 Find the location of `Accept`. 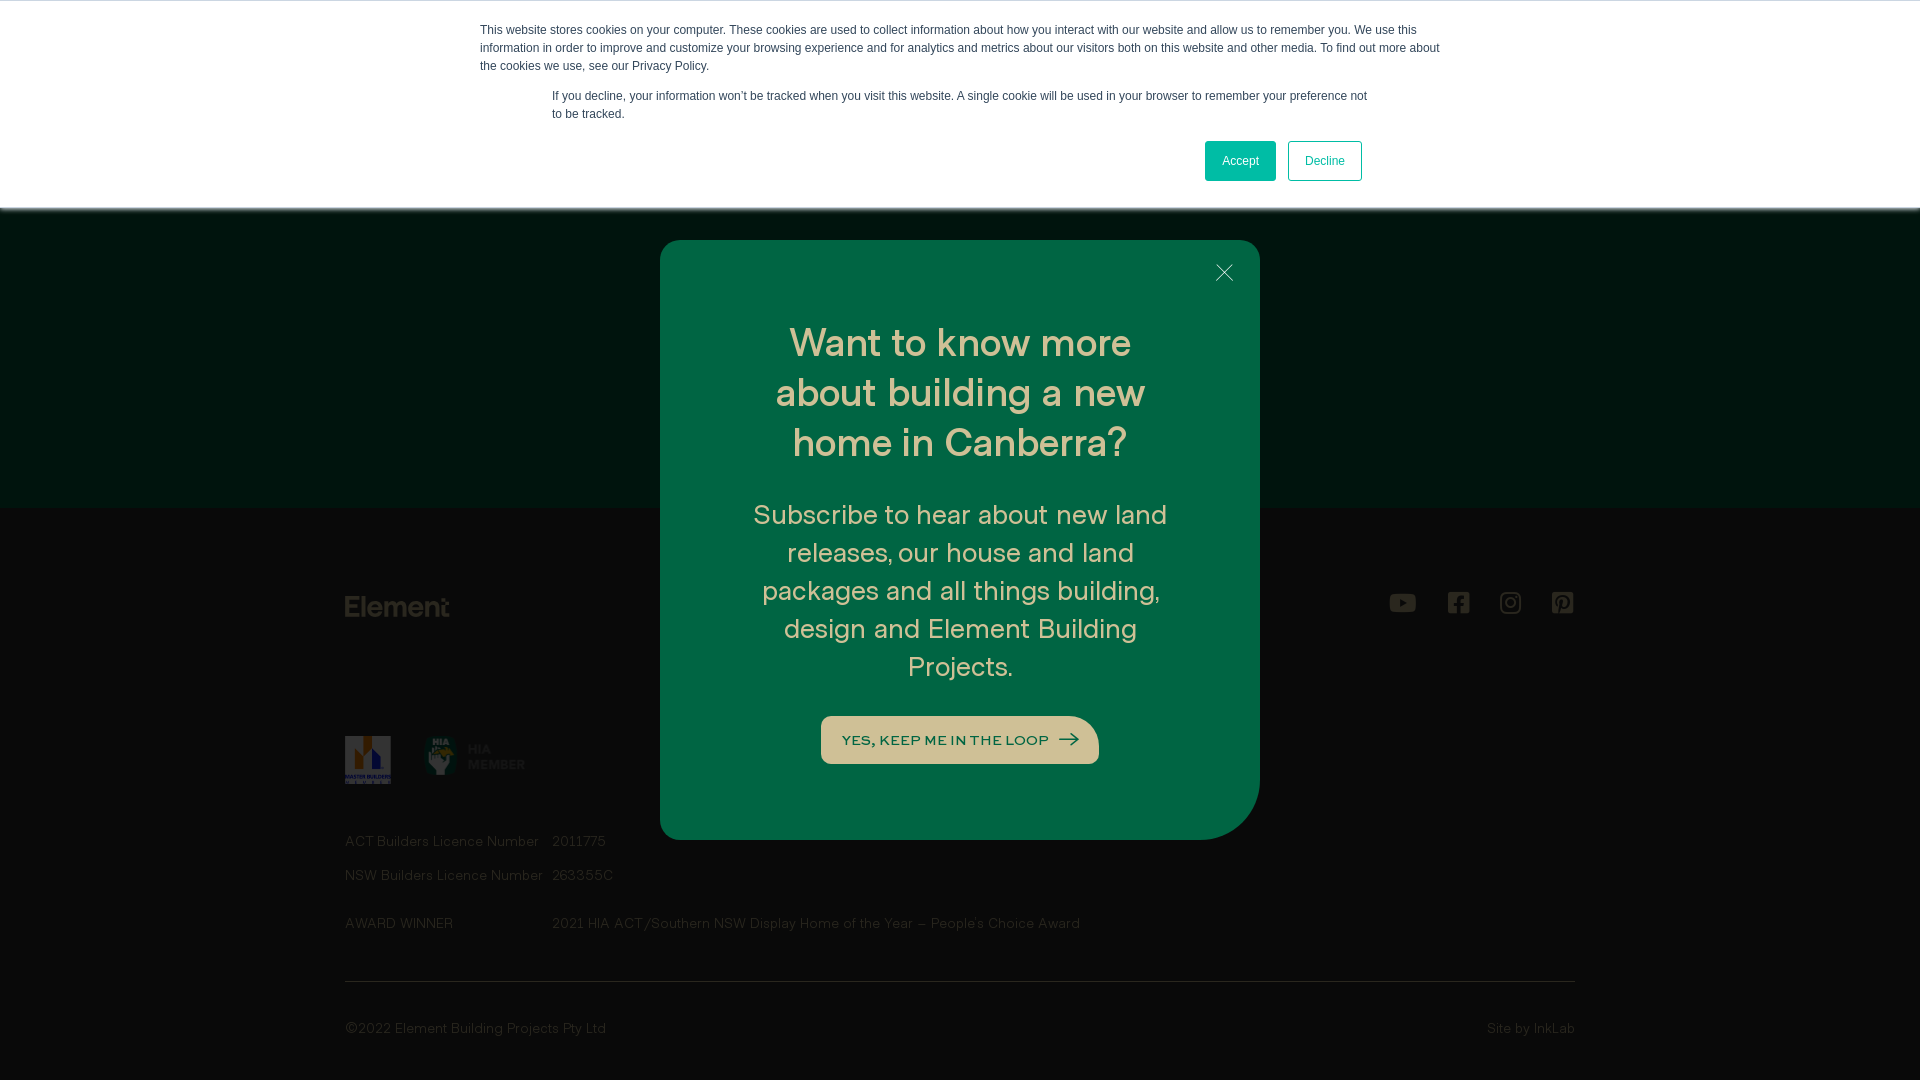

Accept is located at coordinates (1240, 161).